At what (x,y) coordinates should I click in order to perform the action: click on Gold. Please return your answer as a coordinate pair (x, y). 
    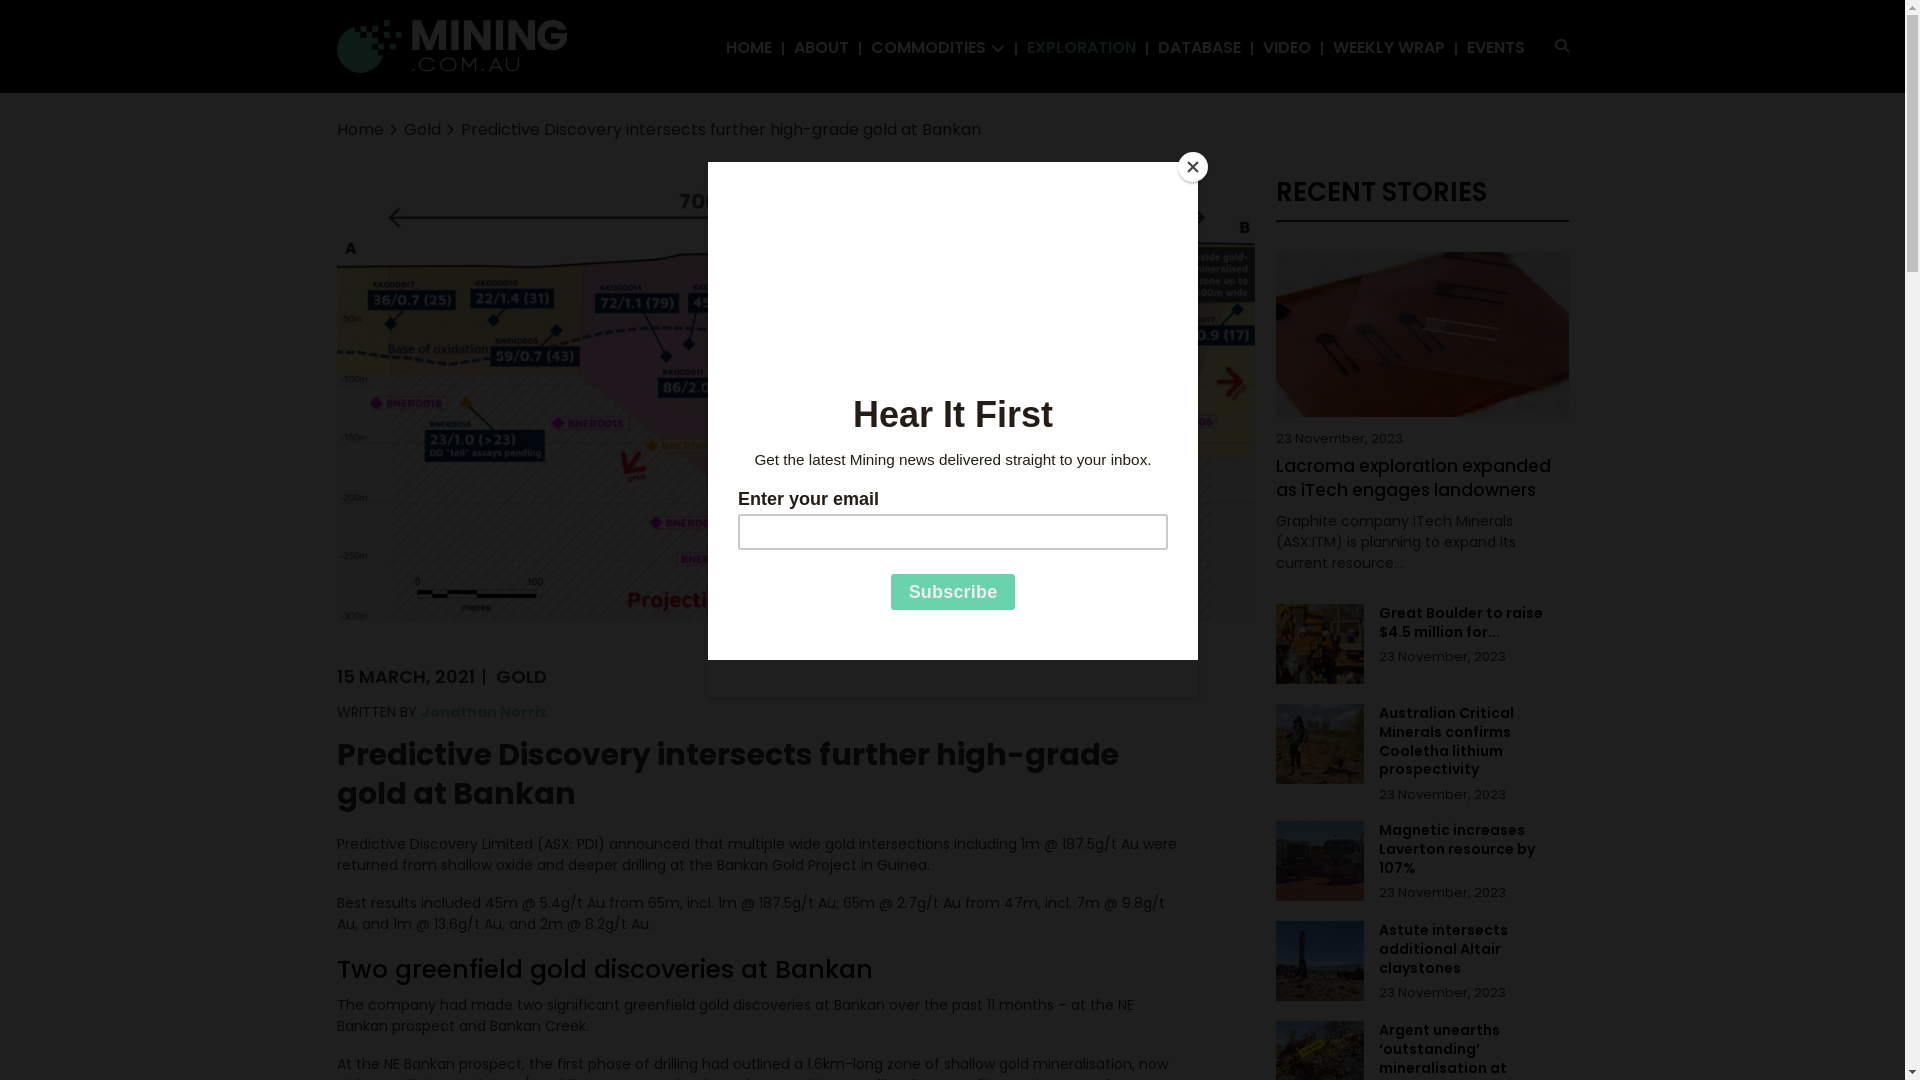
    Looking at the image, I should click on (422, 130).